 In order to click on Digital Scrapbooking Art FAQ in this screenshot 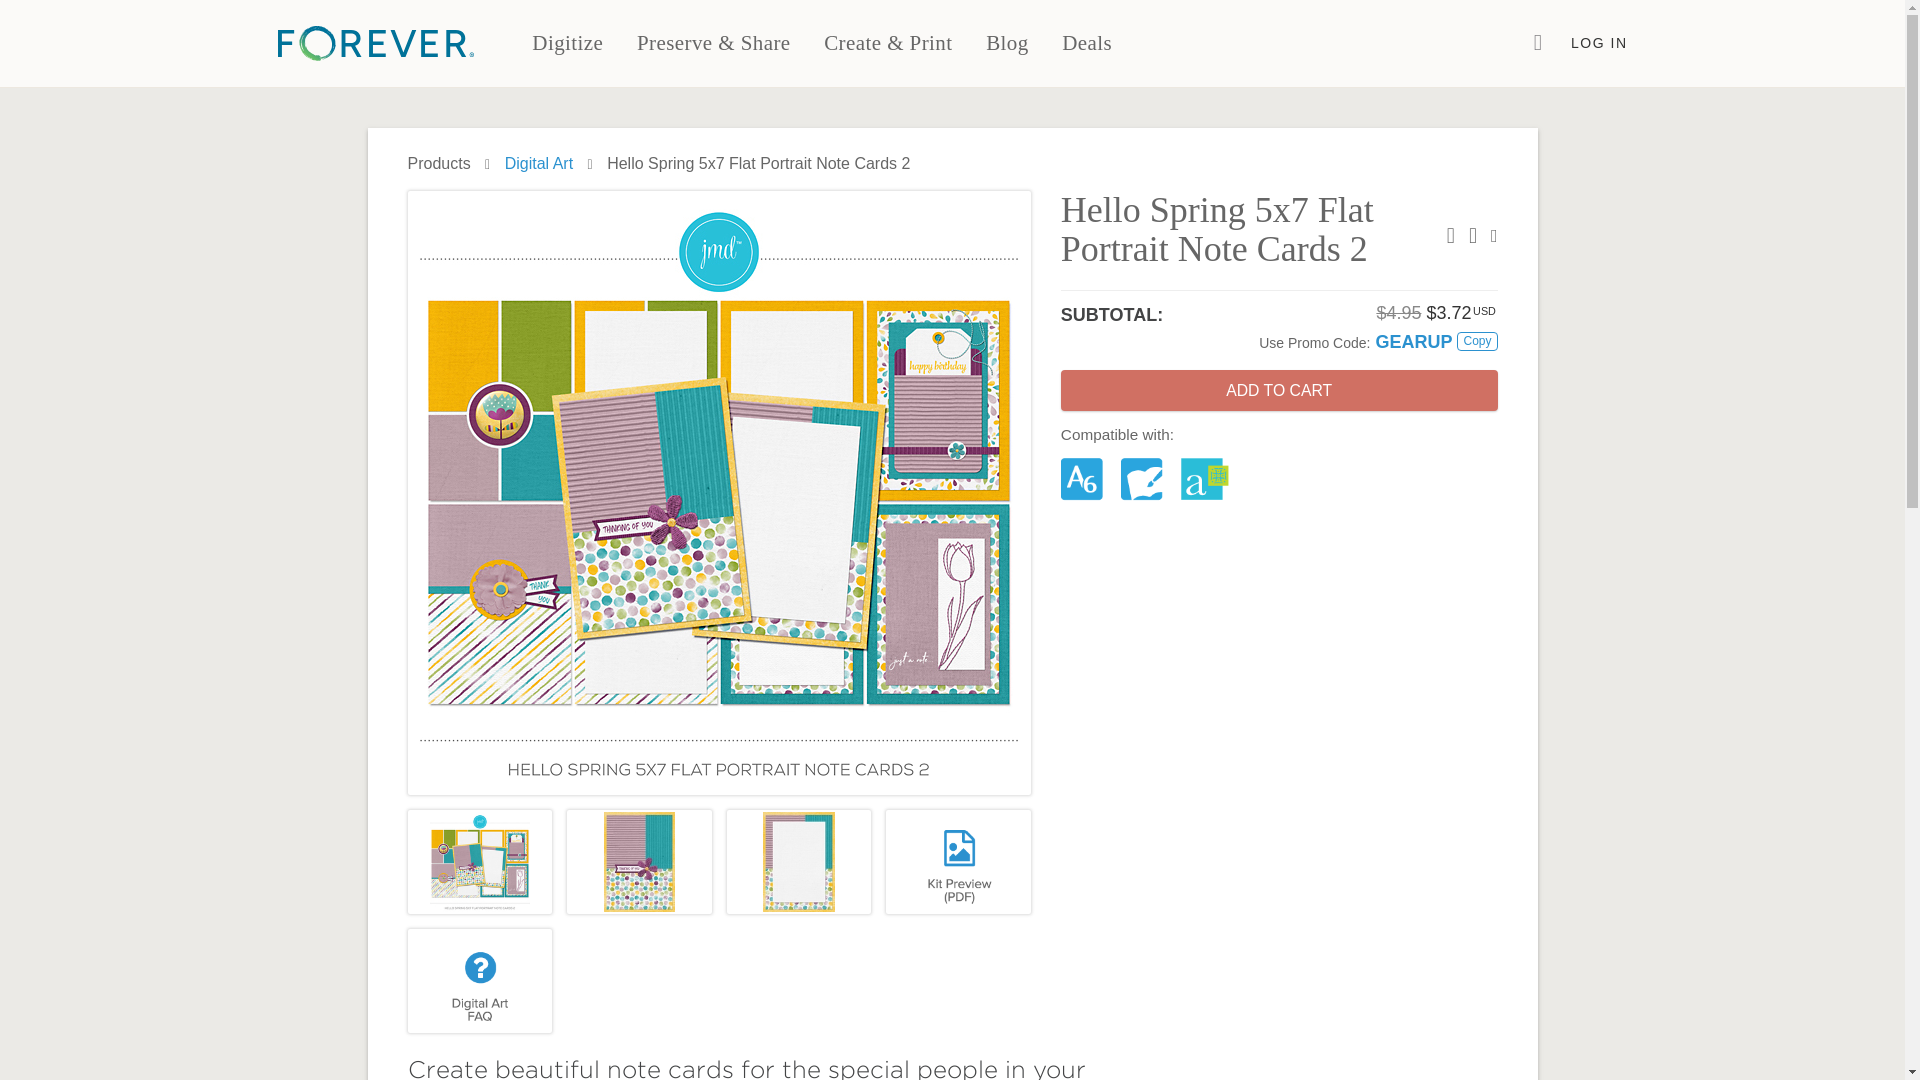, I will do `click(480, 980)`.